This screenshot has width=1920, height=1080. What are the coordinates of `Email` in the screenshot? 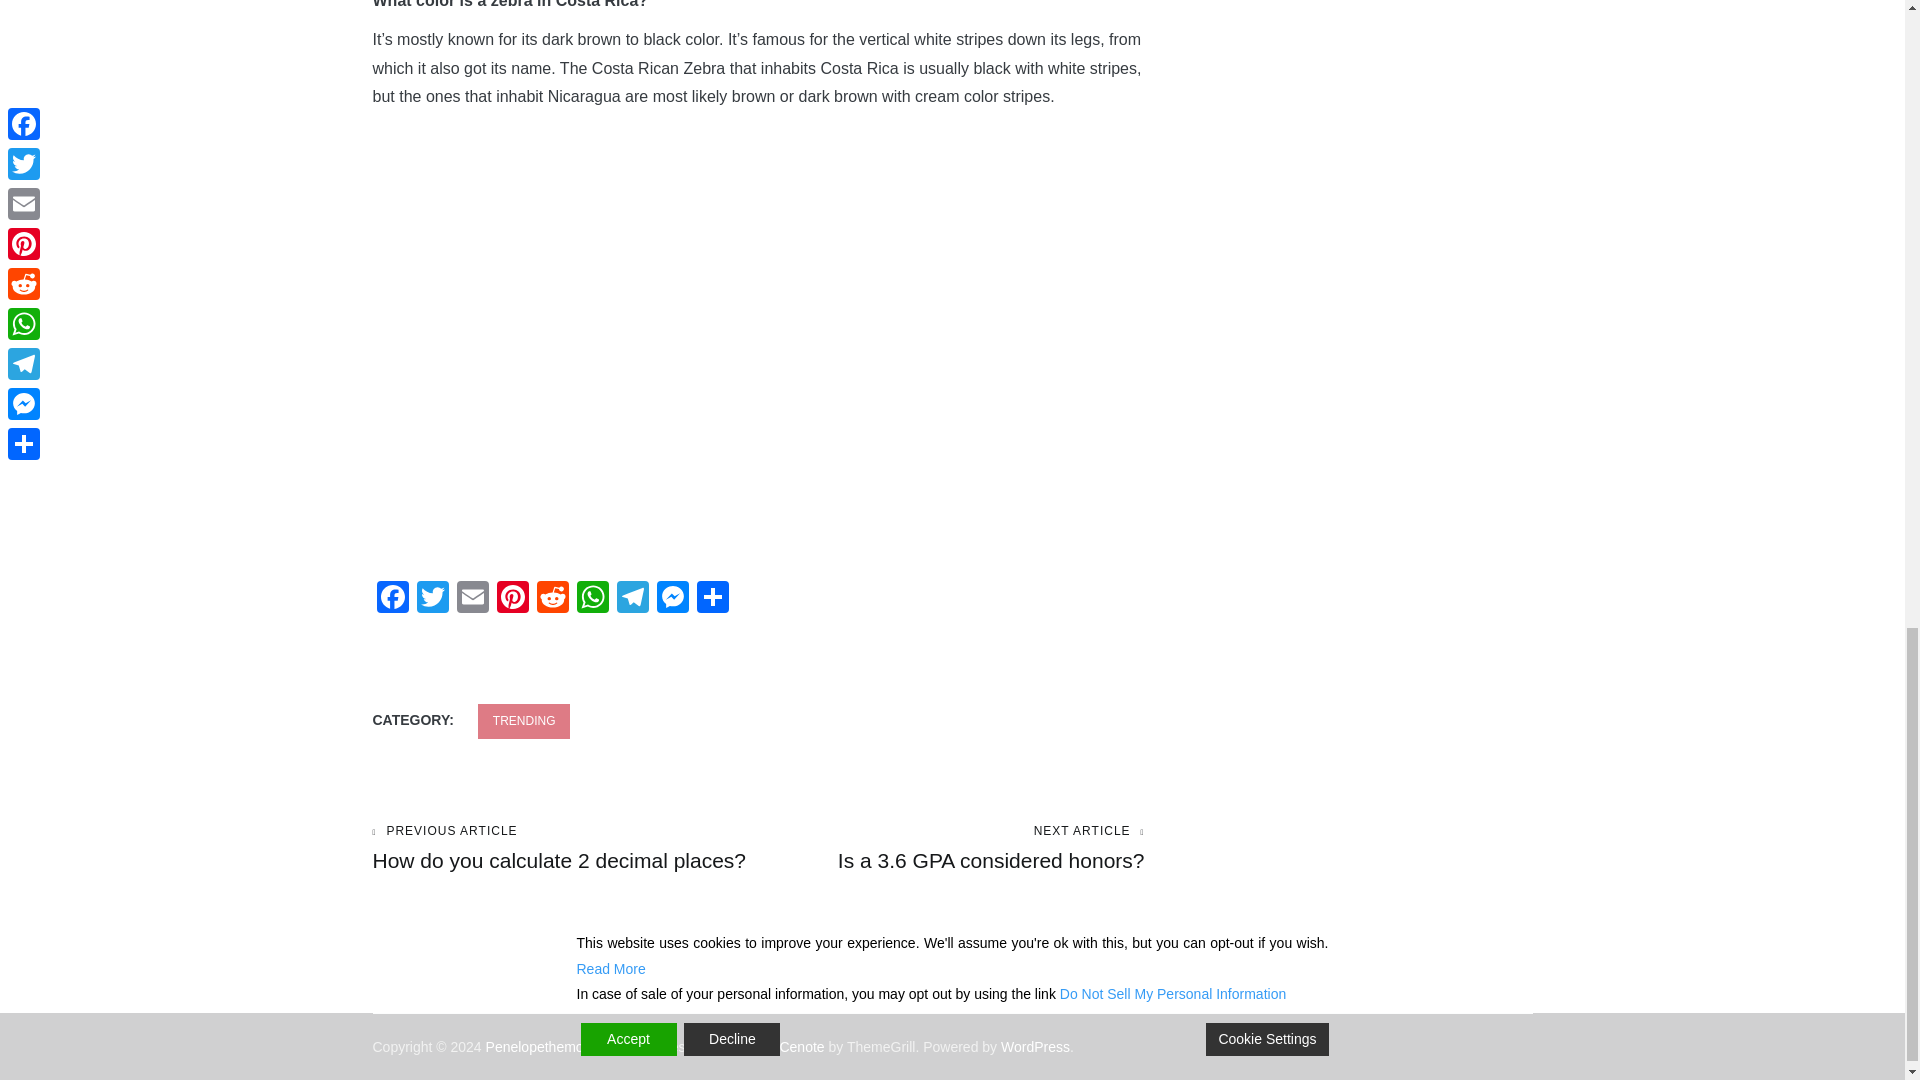 It's located at (672, 599).